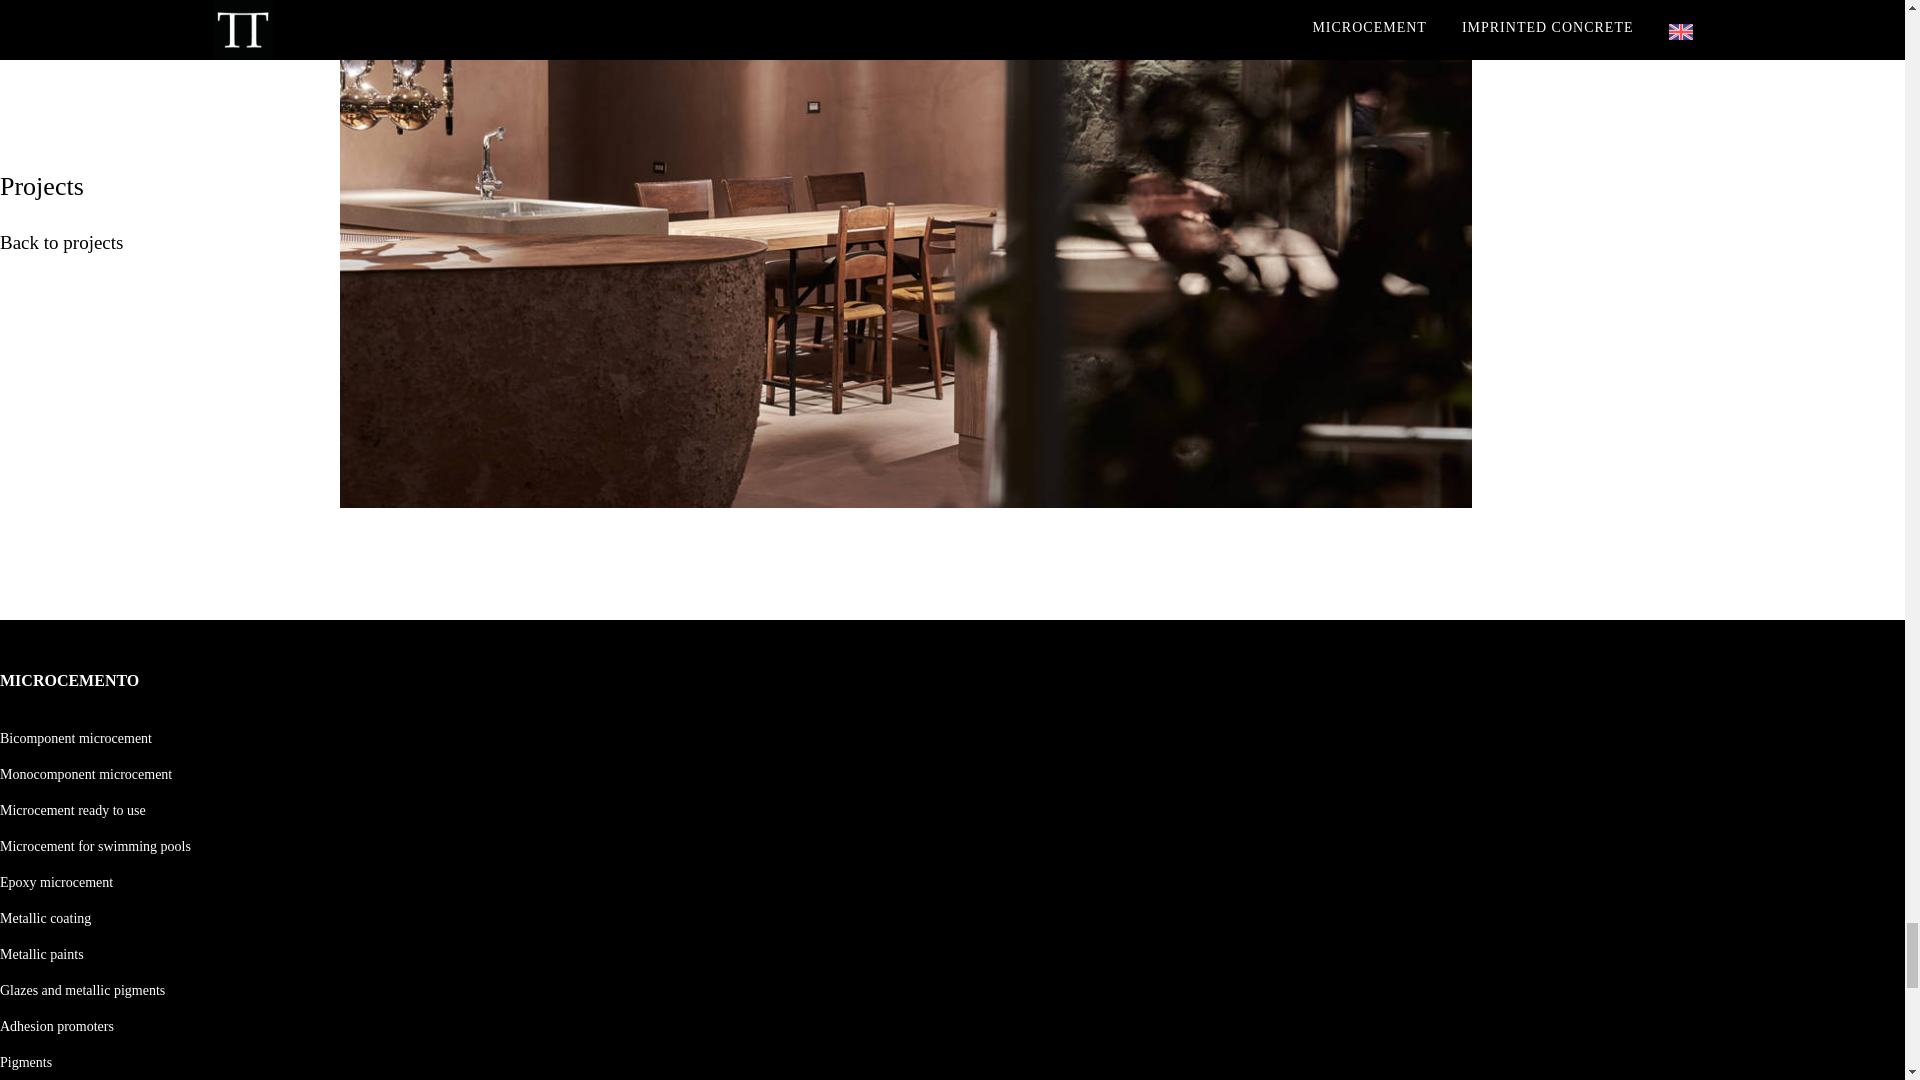 The image size is (1920, 1080). I want to click on Monocomponent microcement, so click(86, 774).